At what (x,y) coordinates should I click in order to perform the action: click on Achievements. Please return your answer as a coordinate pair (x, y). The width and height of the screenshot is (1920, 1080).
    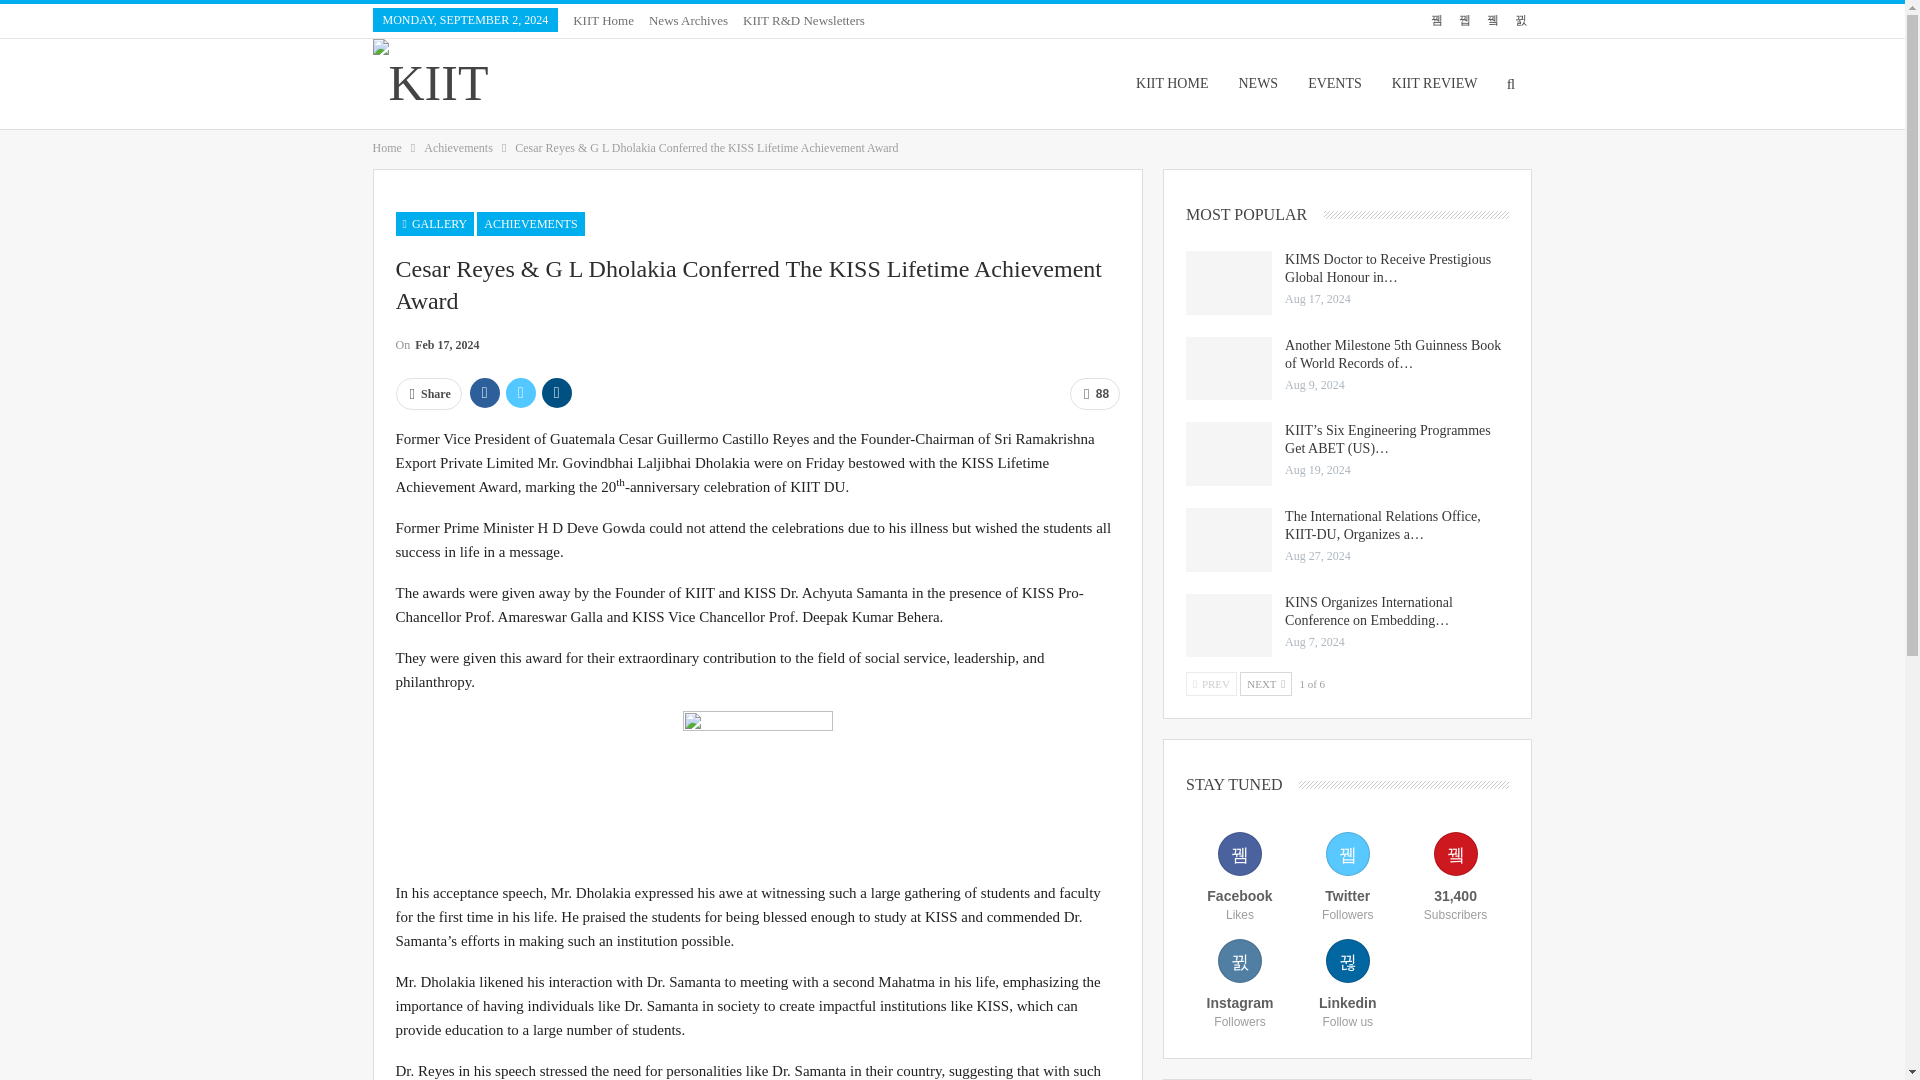
    Looking at the image, I should click on (458, 148).